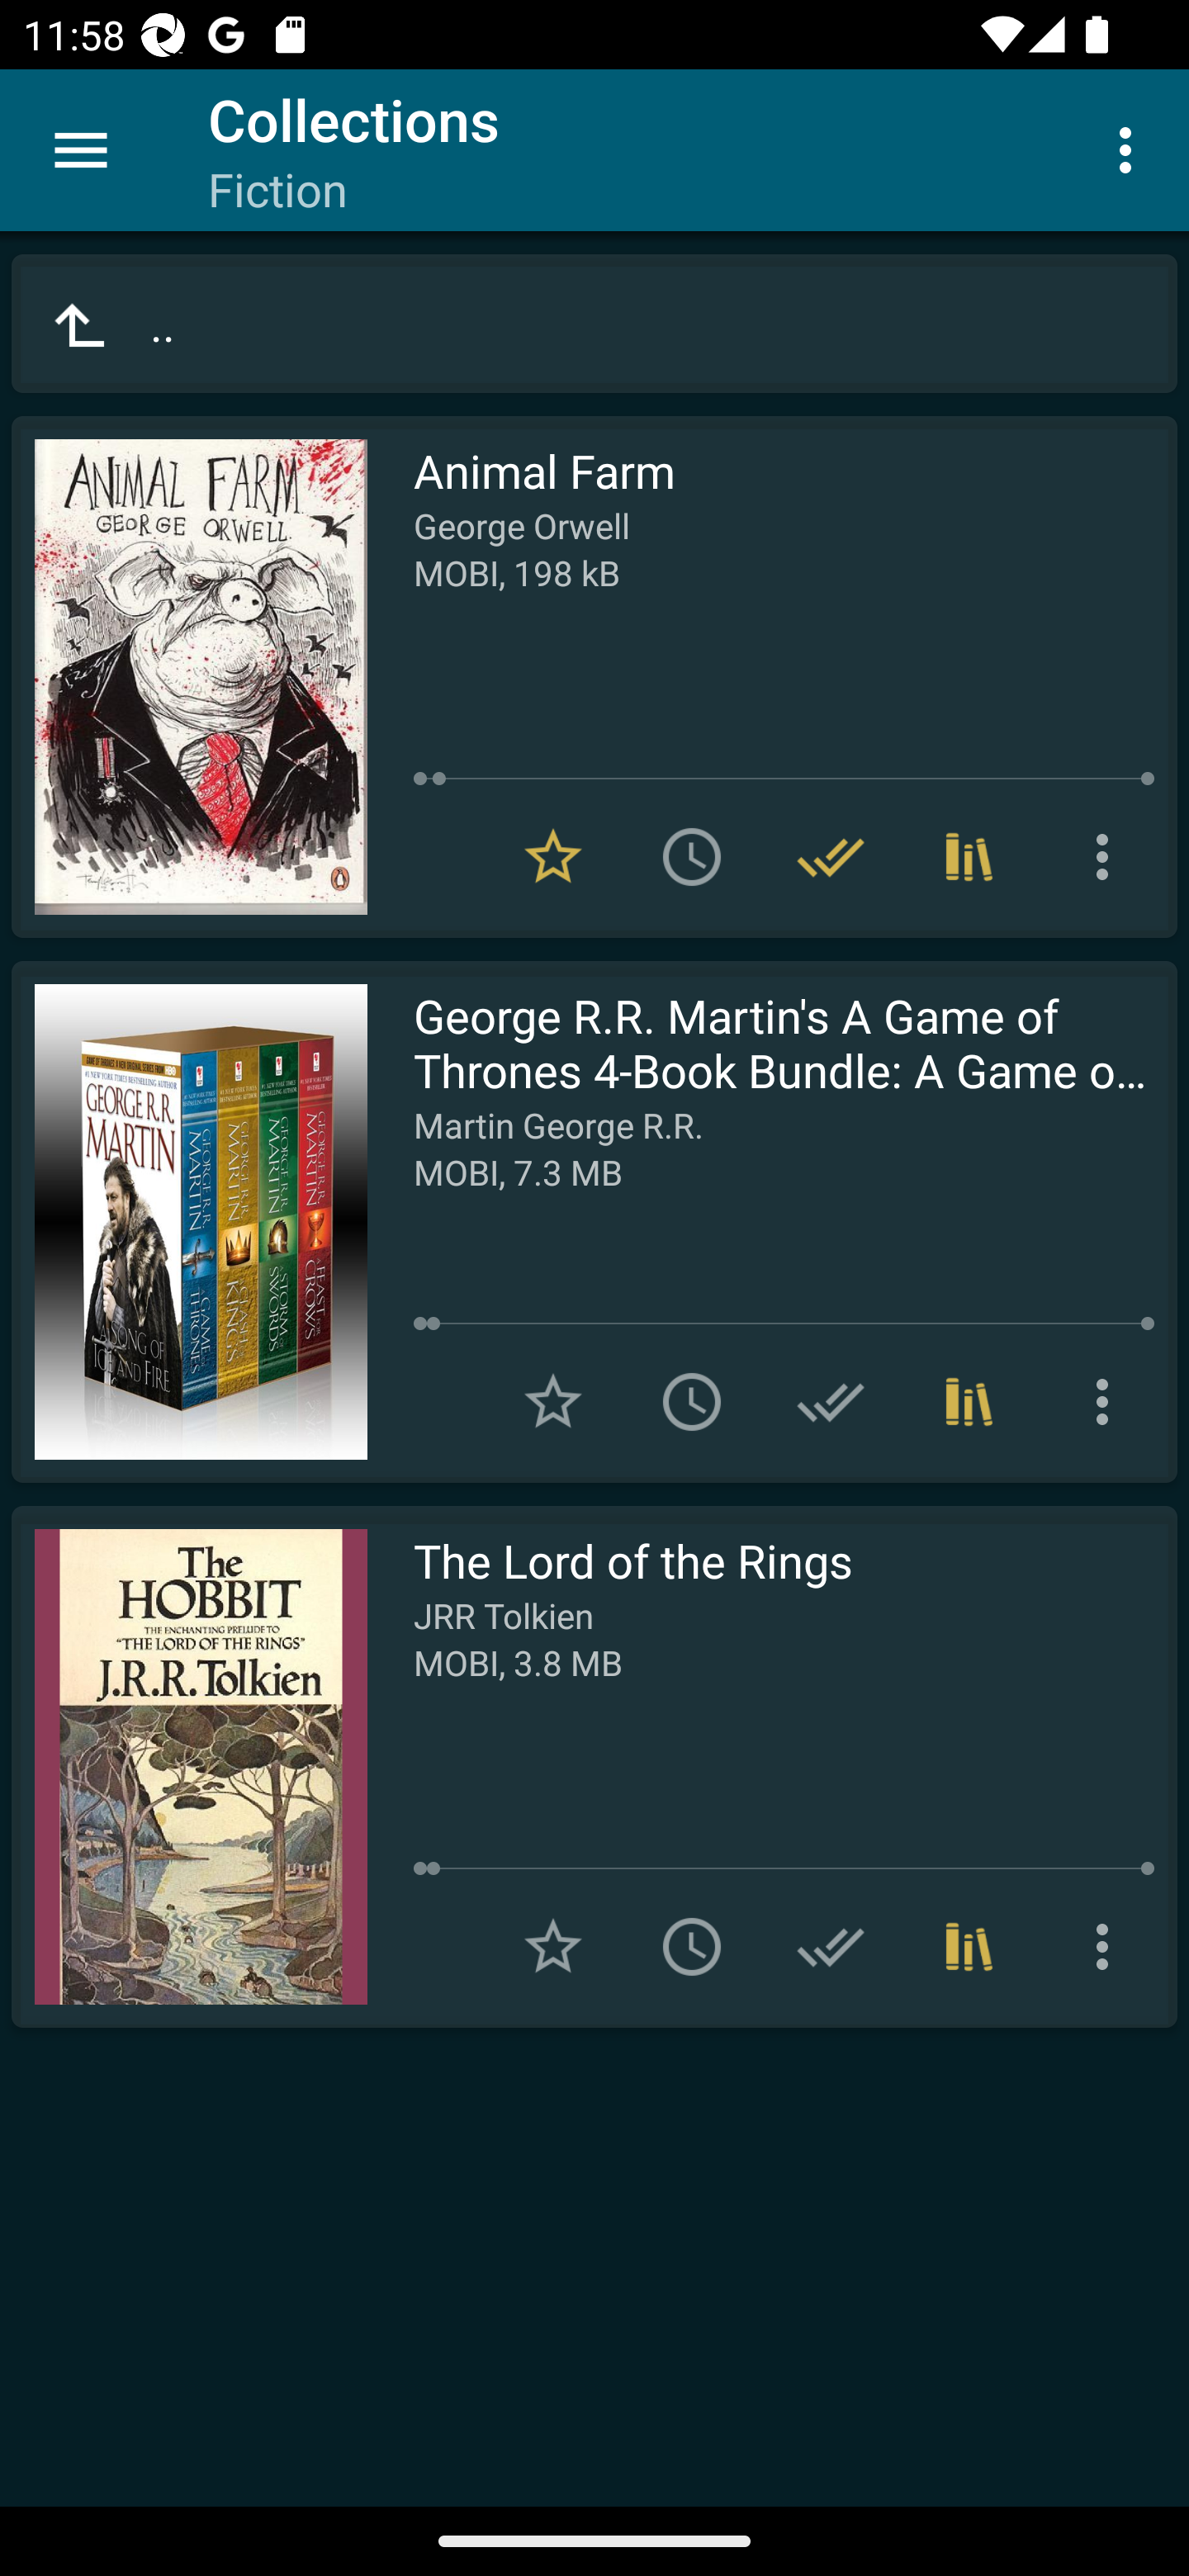 The image size is (1189, 2576). What do you see at coordinates (553, 1947) in the screenshot?
I see `Add to Favorites` at bounding box center [553, 1947].